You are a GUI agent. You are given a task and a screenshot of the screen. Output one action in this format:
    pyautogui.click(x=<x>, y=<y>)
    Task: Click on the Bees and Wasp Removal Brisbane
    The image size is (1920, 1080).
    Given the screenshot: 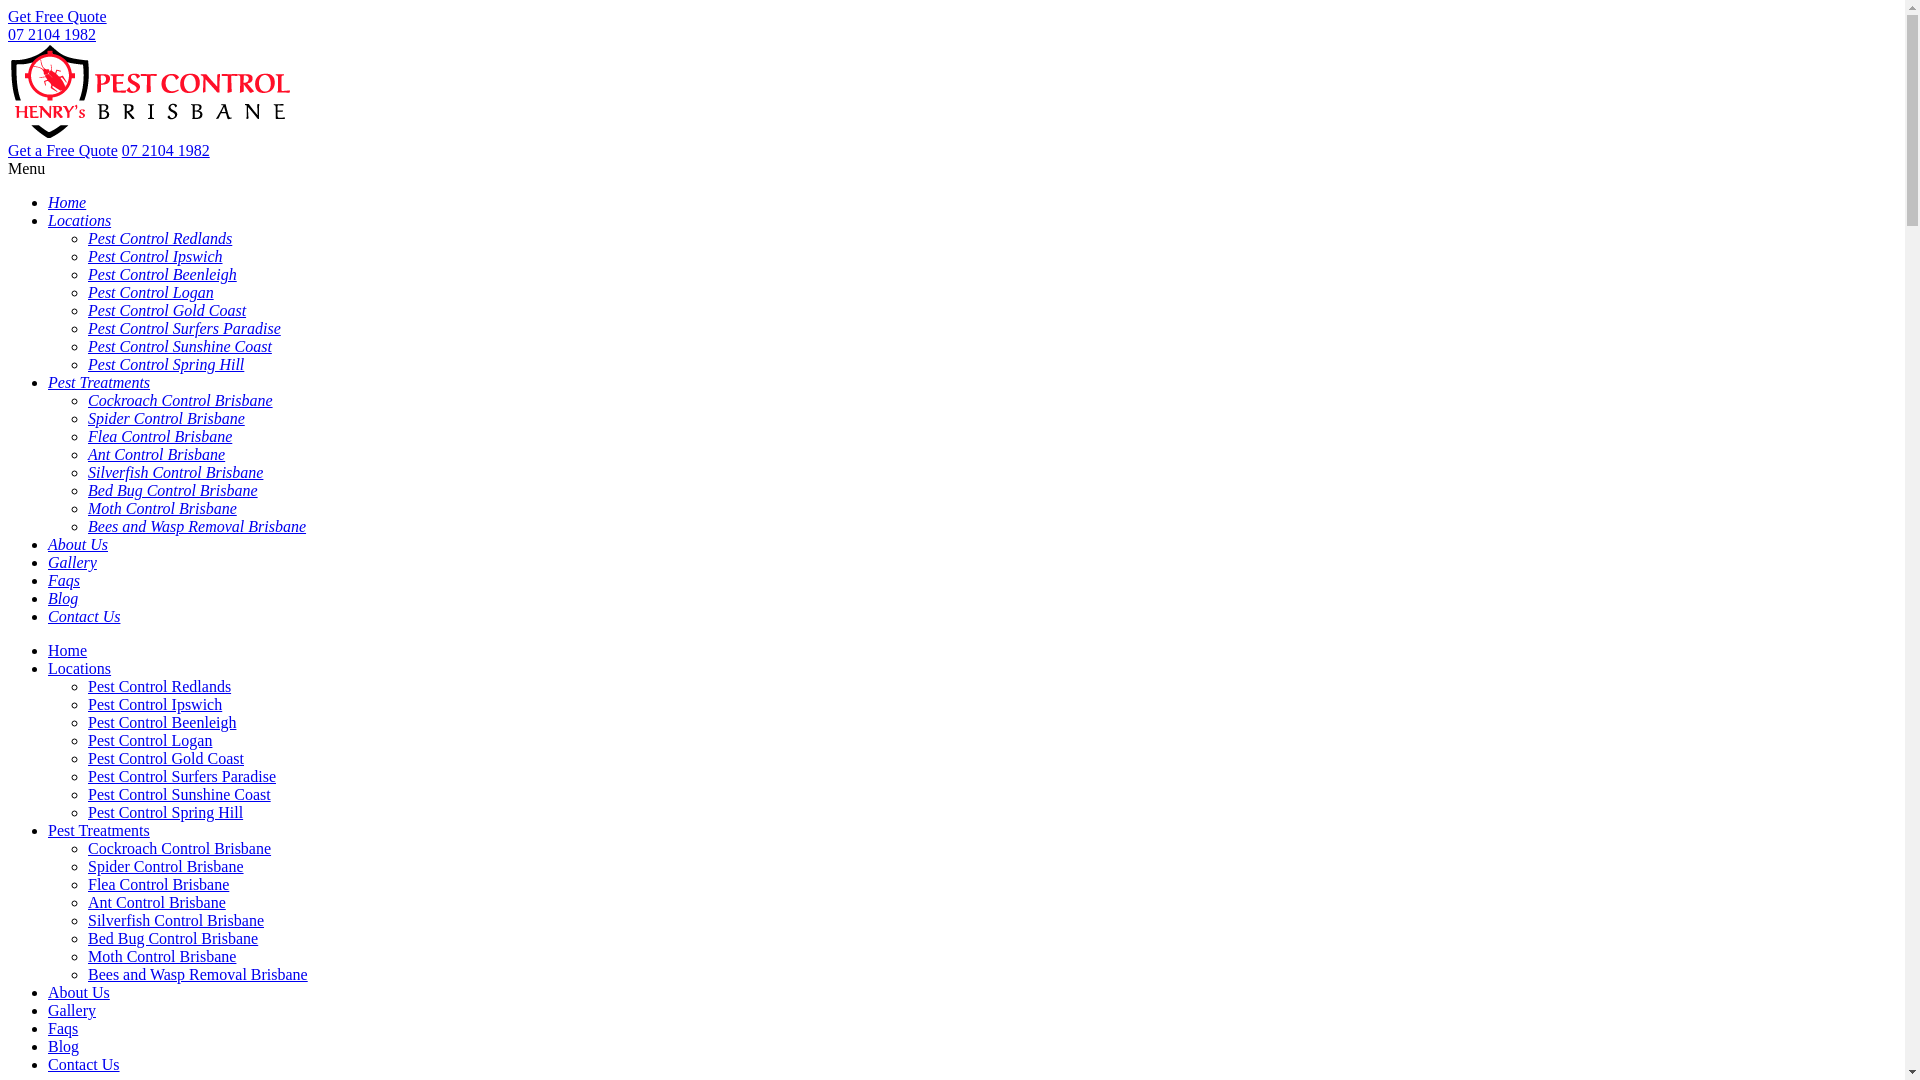 What is the action you would take?
    pyautogui.click(x=197, y=526)
    